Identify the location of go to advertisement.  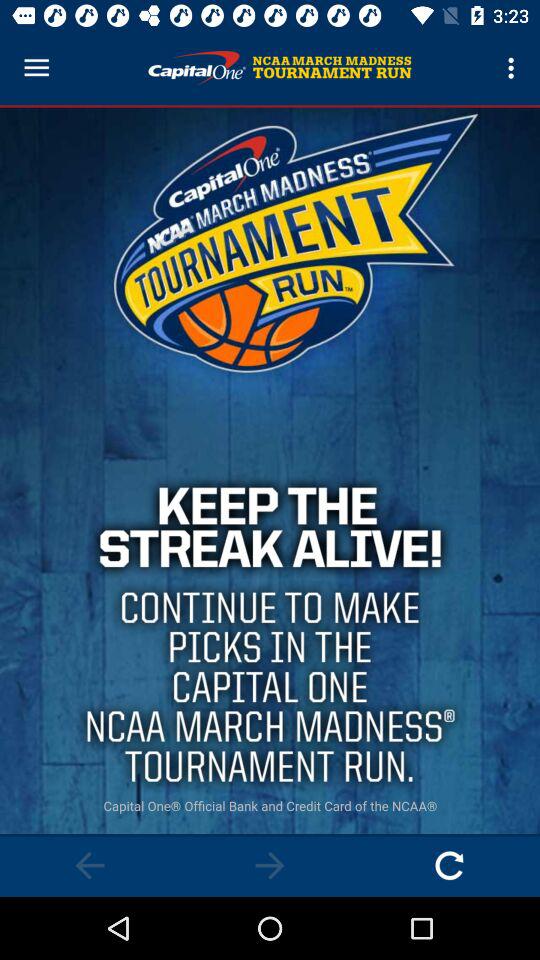
(450, 866).